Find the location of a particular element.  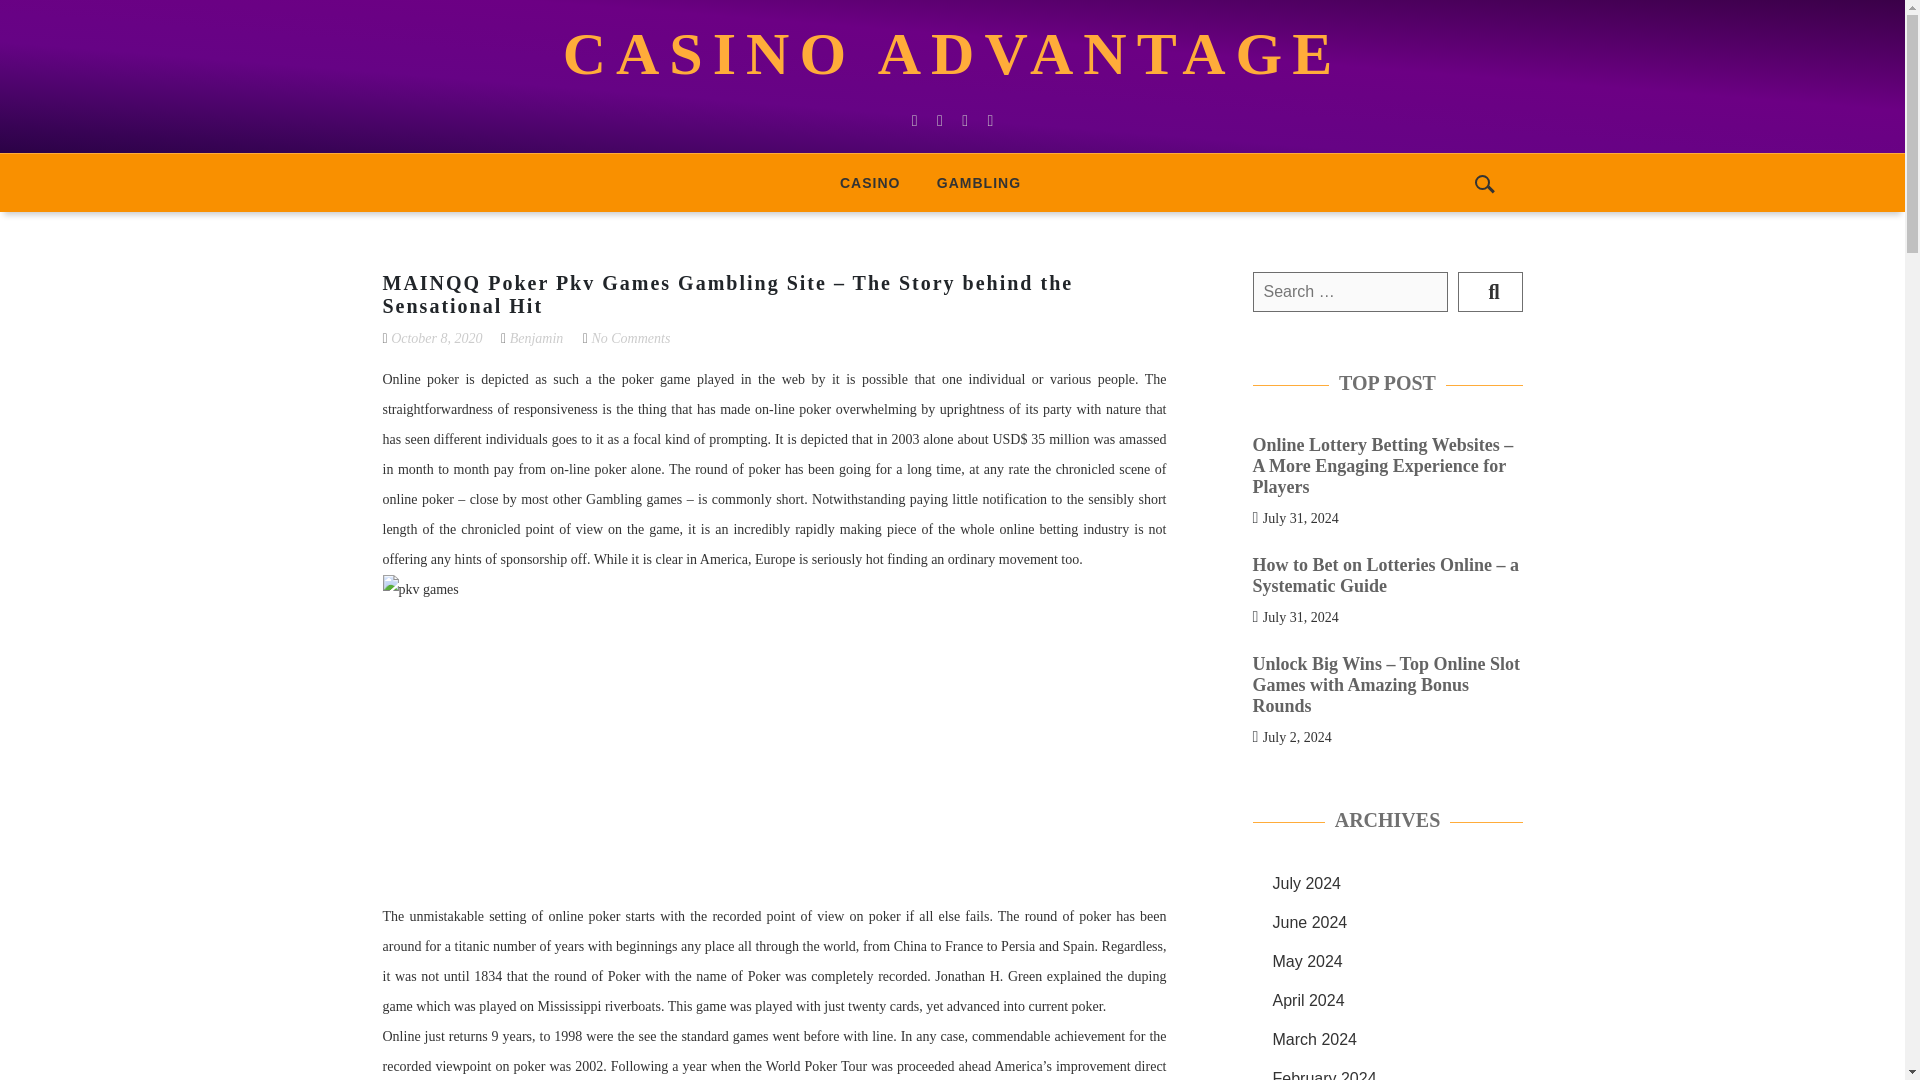

March 2024 is located at coordinates (1314, 1039).